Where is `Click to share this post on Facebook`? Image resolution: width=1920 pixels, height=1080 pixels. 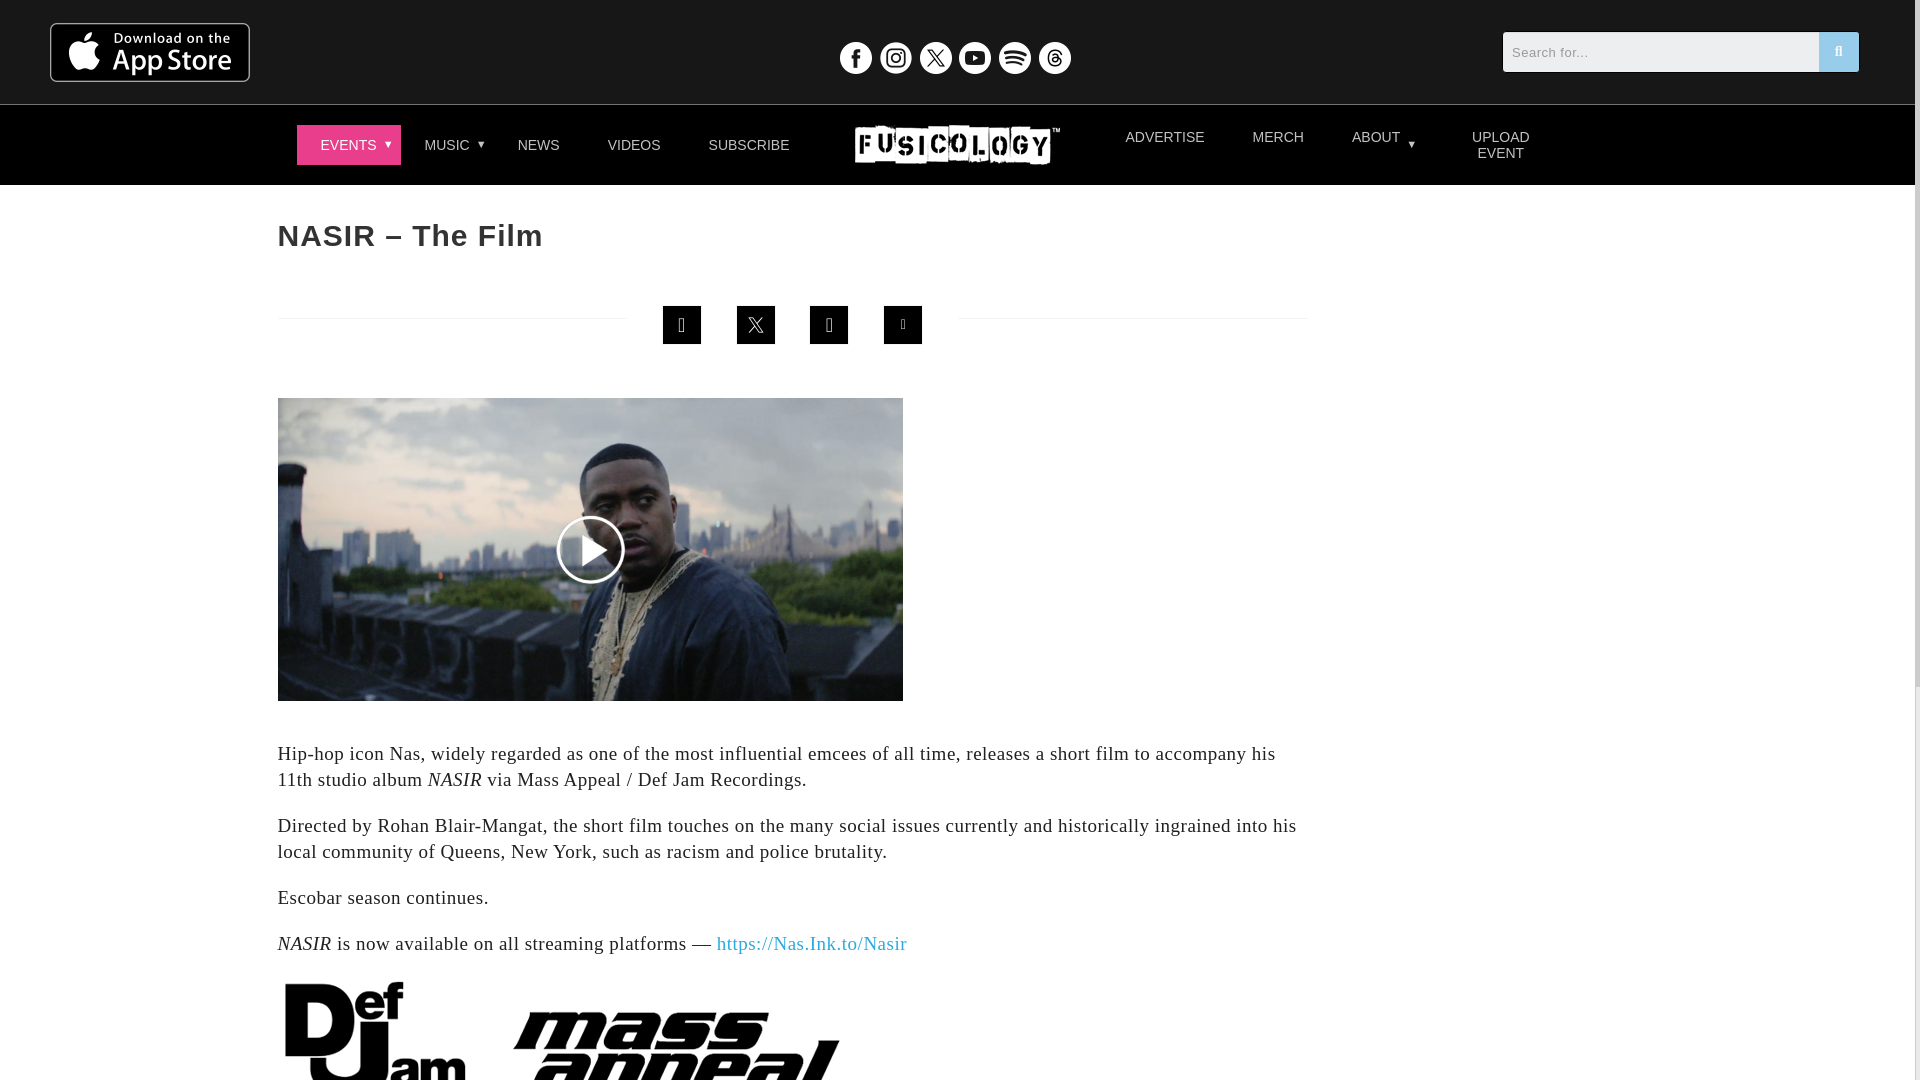 Click to share this post on Facebook is located at coordinates (682, 324).